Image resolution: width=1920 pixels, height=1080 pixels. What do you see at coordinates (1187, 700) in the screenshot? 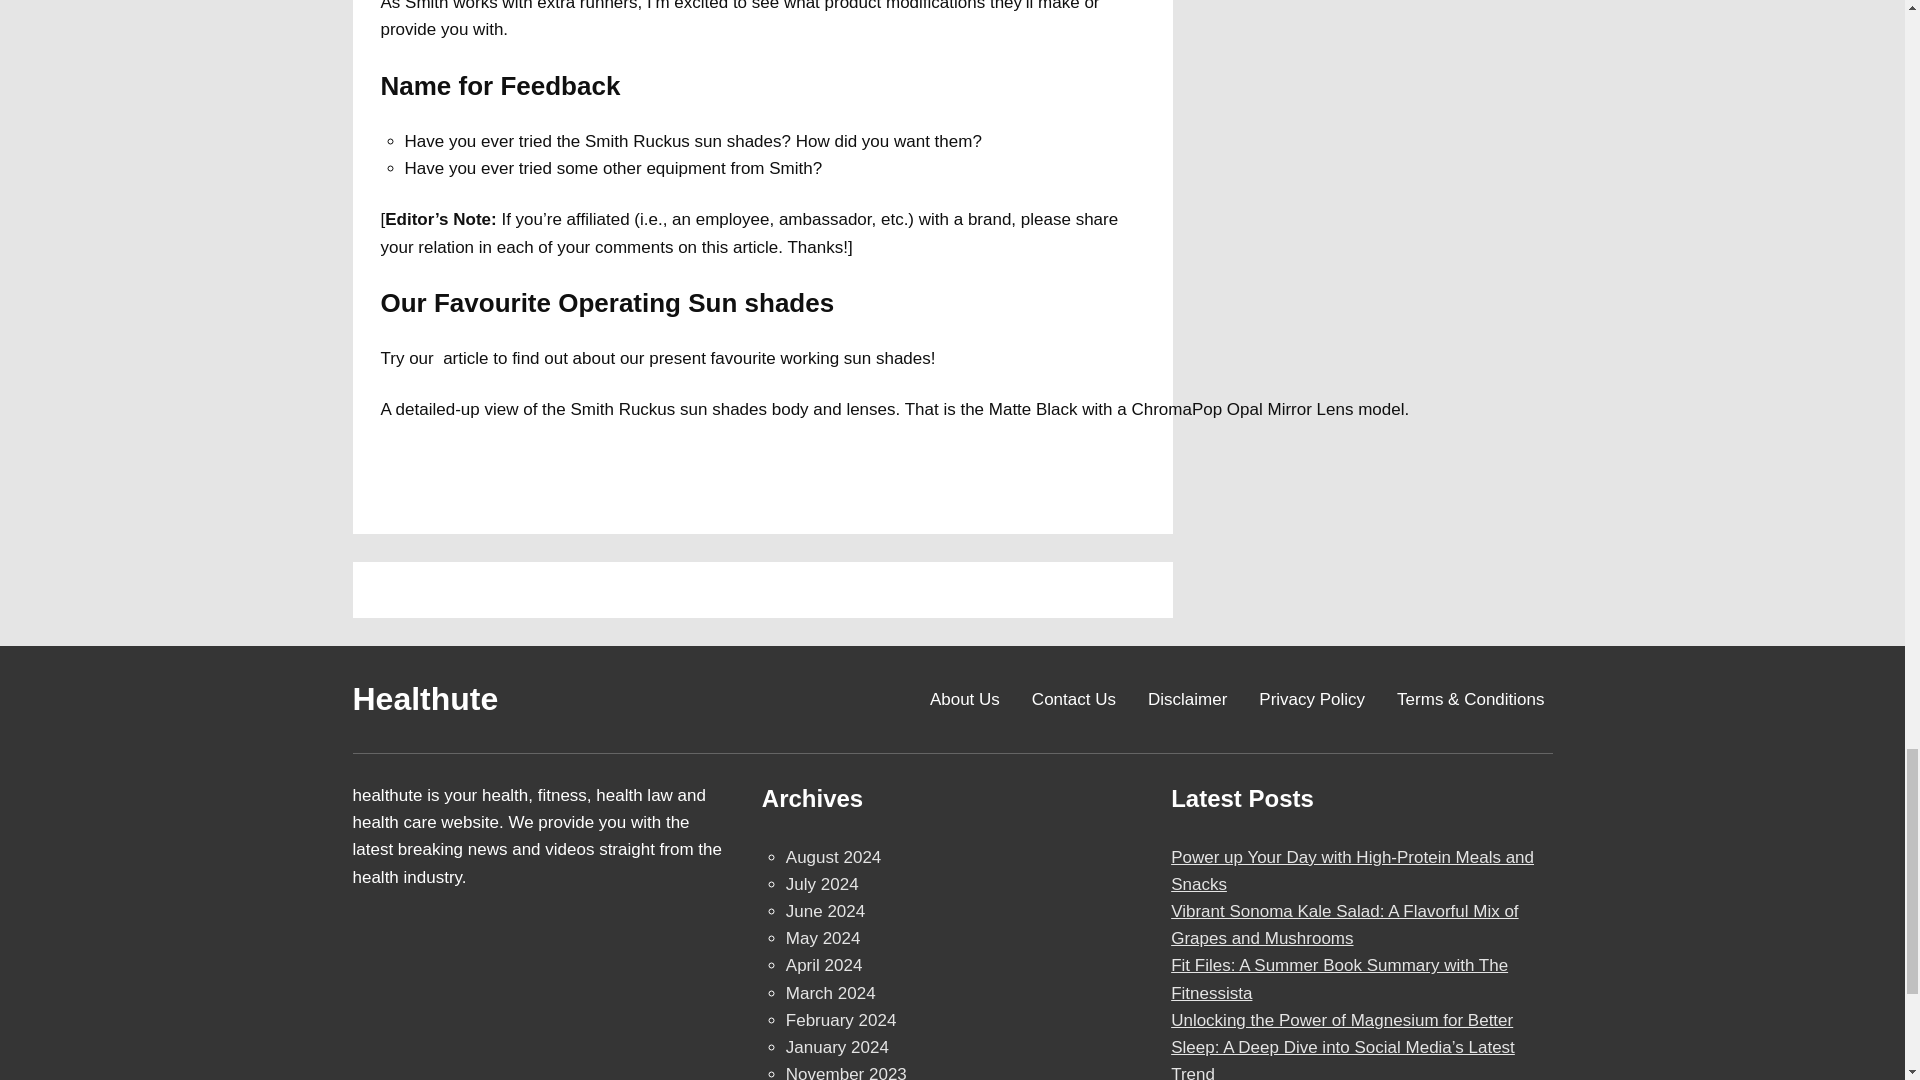
I see `Disclaimer` at bounding box center [1187, 700].